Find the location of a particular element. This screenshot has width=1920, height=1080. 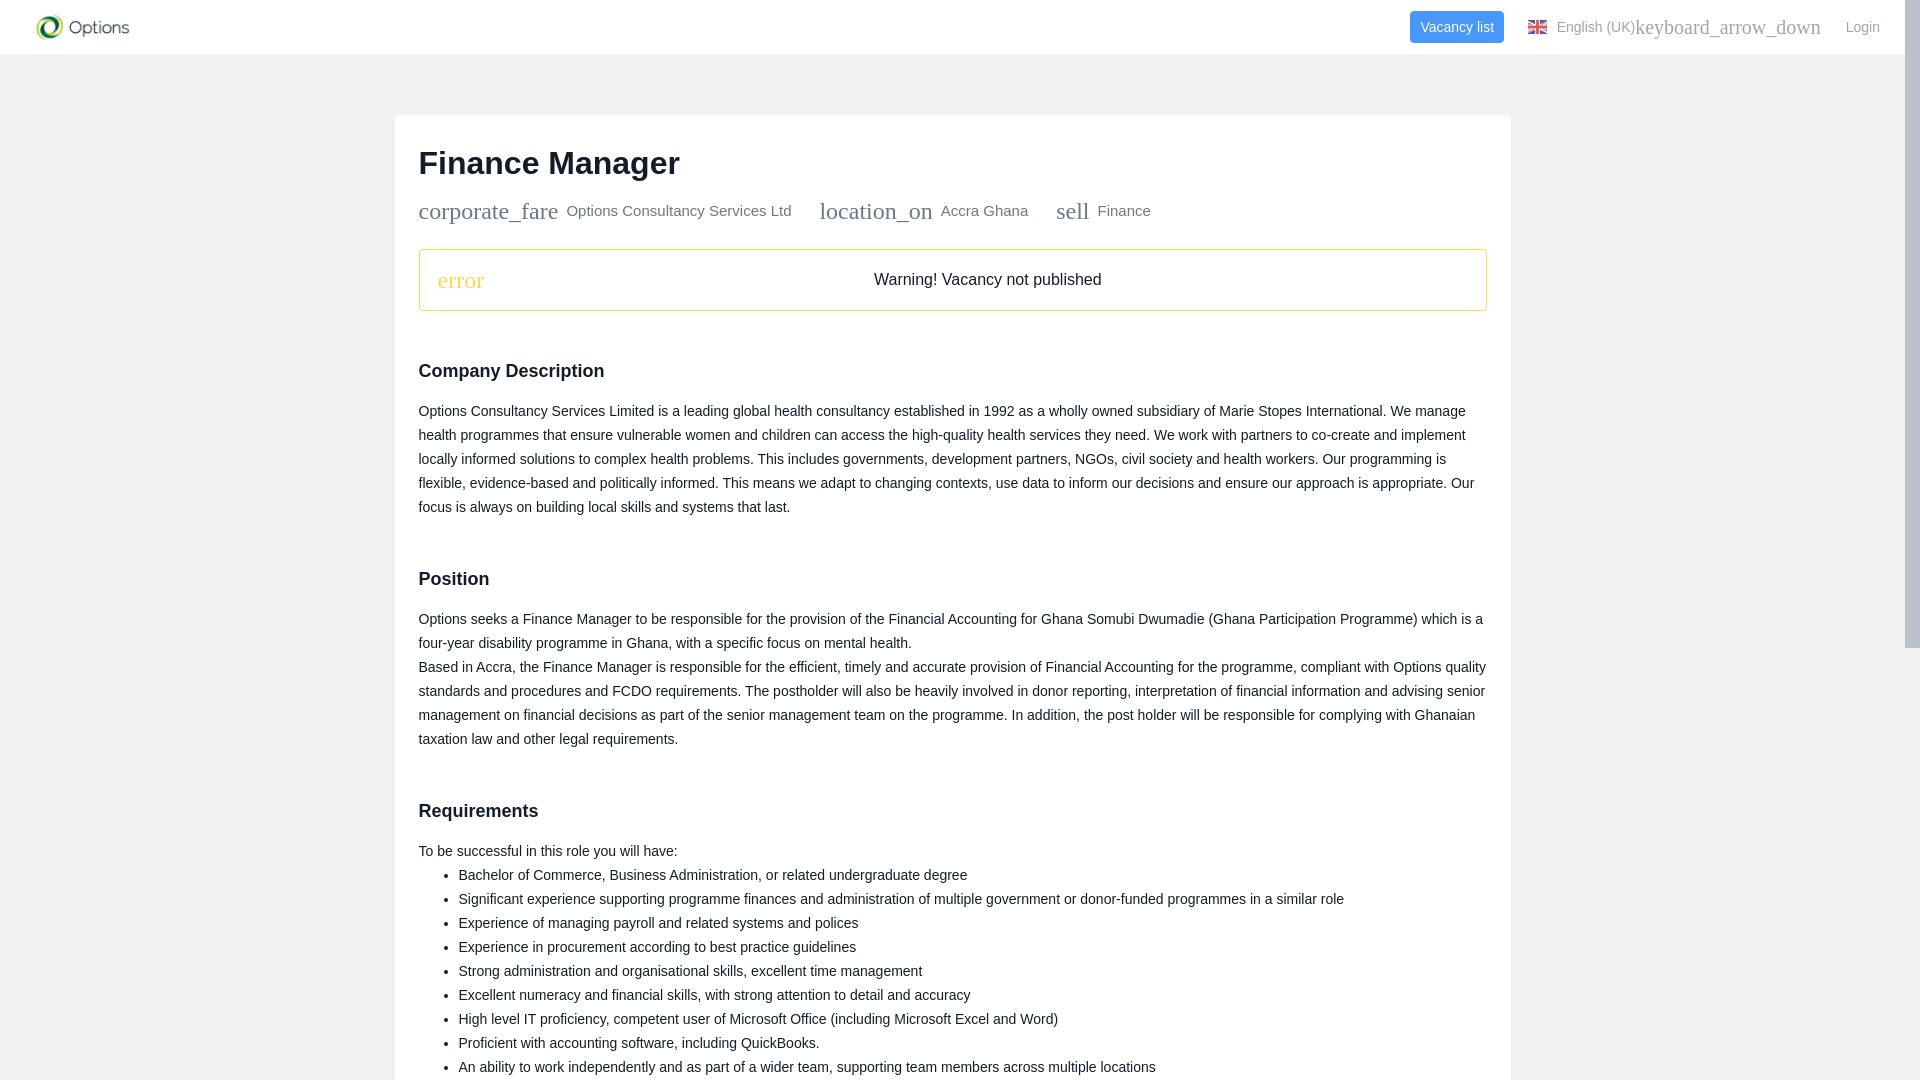

Company is located at coordinates (604, 210).